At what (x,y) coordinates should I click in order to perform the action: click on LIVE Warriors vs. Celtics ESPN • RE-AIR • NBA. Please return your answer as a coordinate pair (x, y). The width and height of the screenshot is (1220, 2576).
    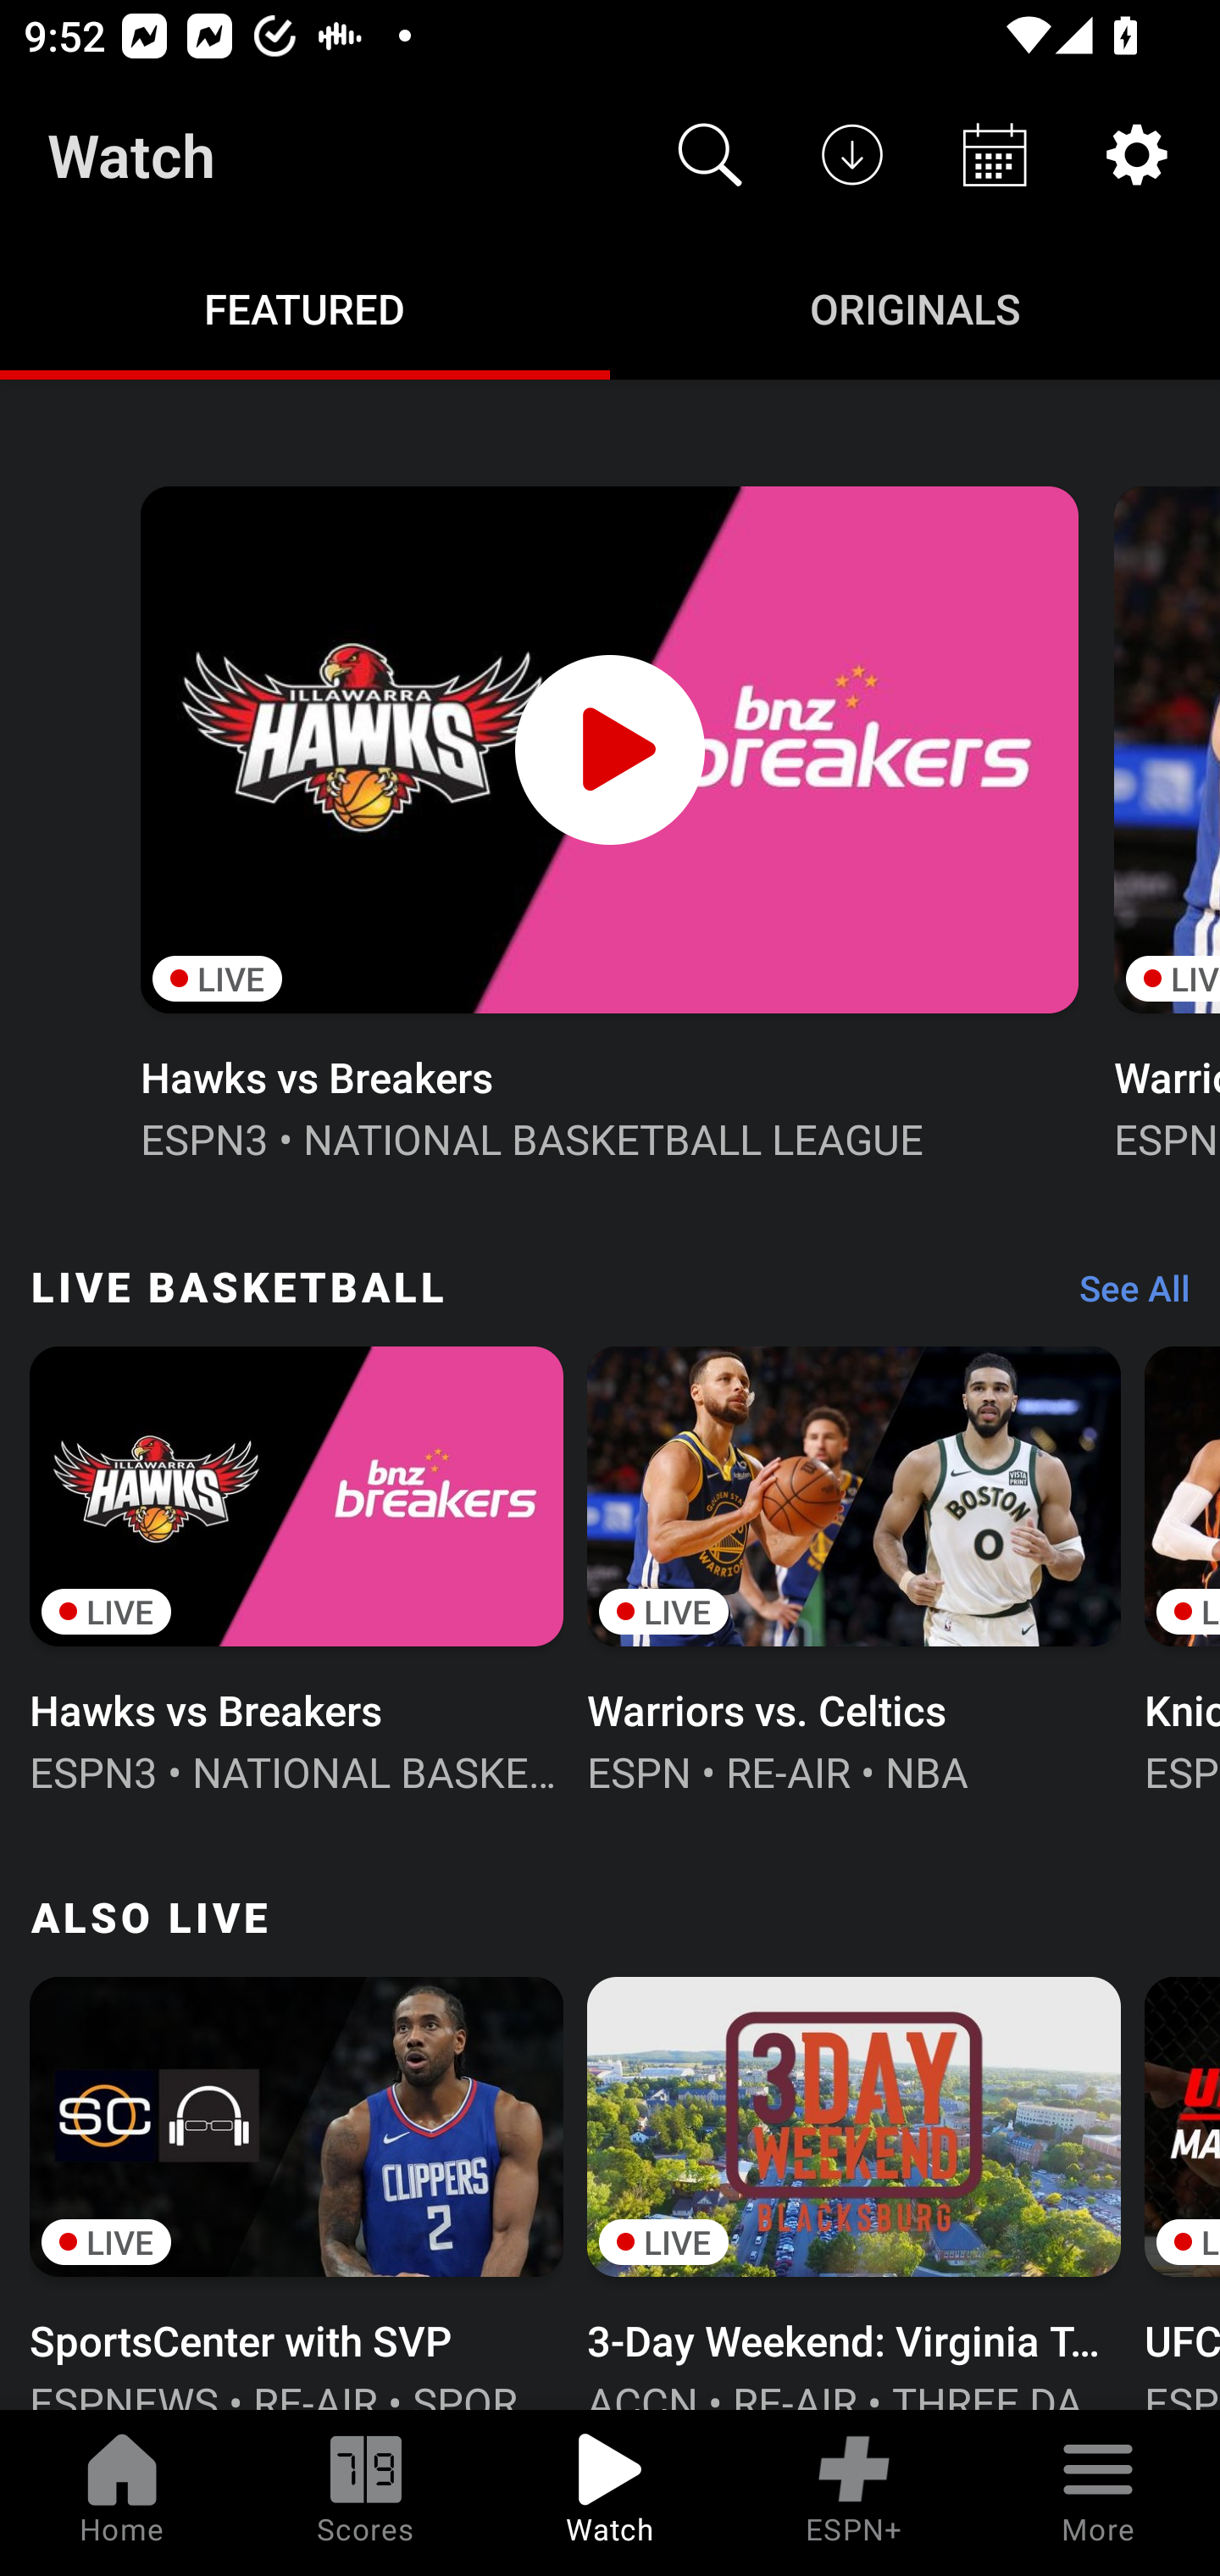
    Looking at the image, I should click on (854, 1567).